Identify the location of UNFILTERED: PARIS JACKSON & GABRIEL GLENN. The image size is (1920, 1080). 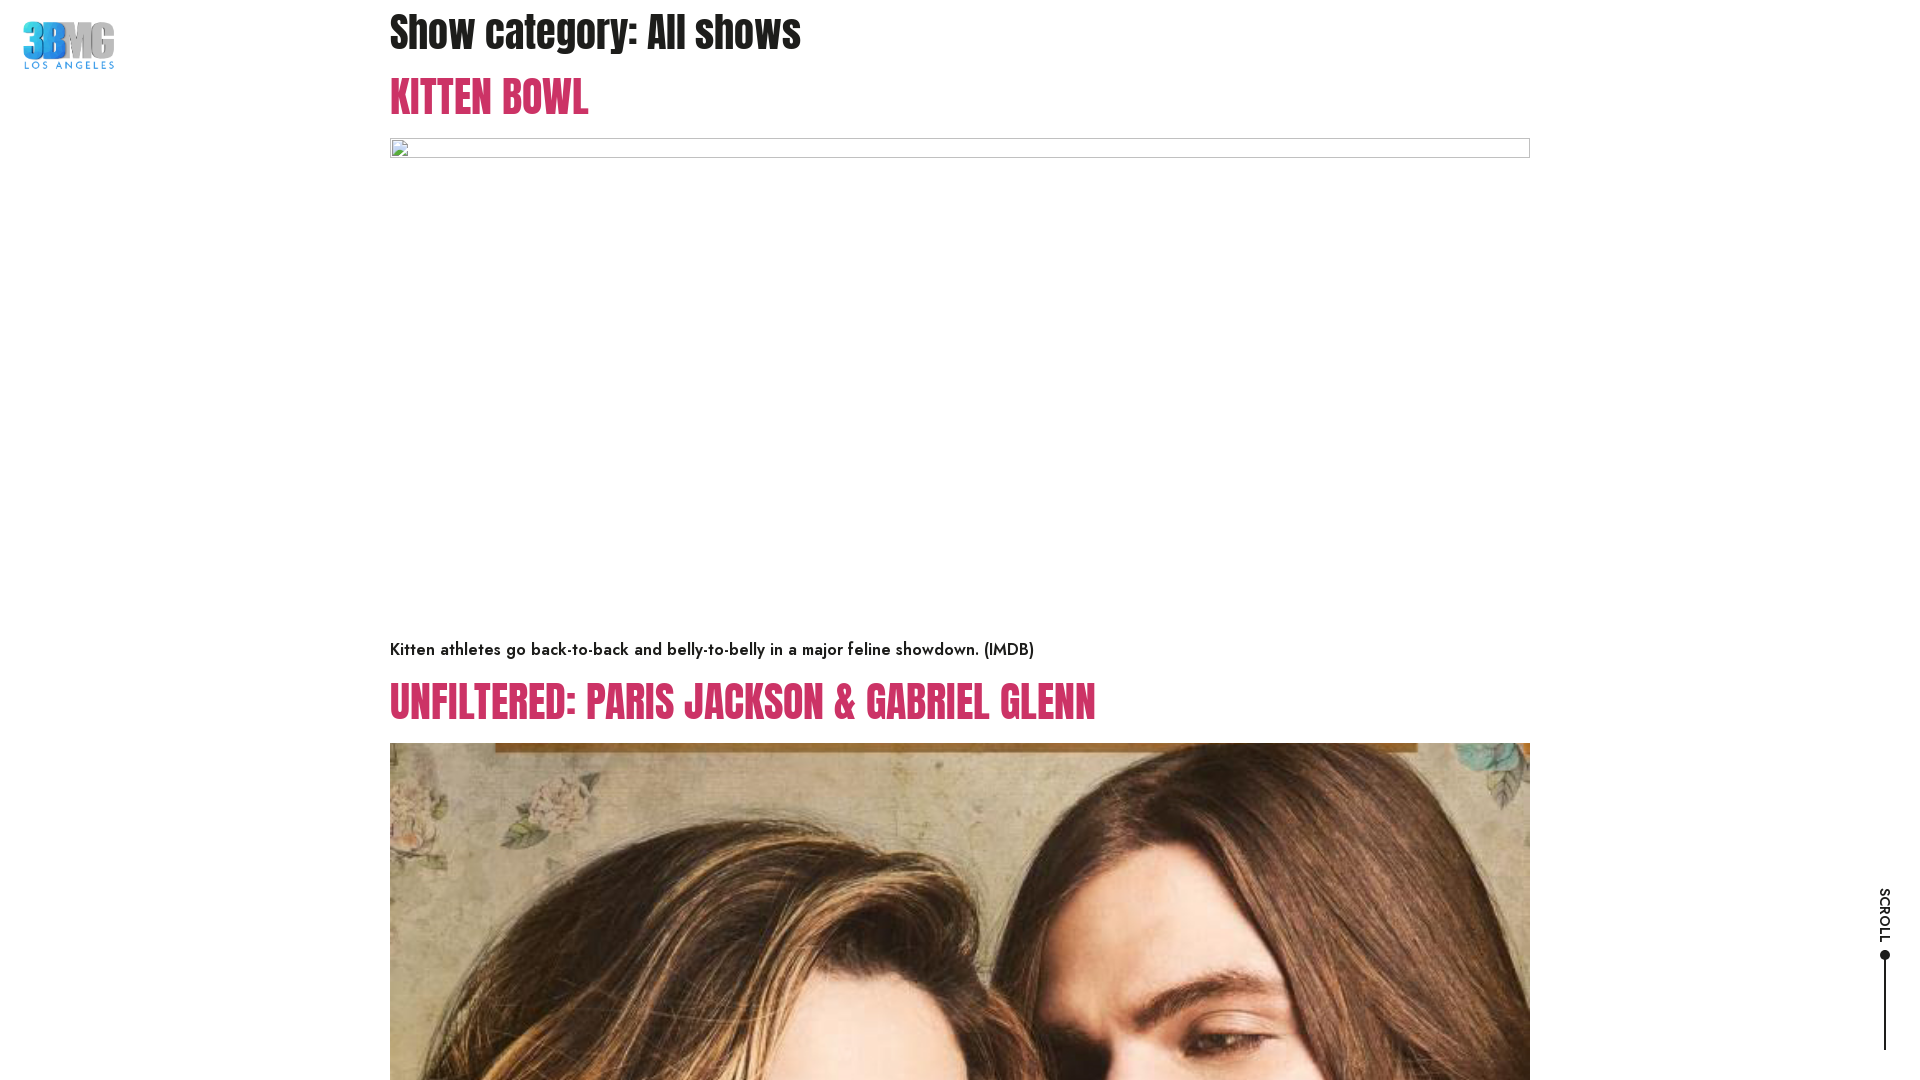
(743, 702).